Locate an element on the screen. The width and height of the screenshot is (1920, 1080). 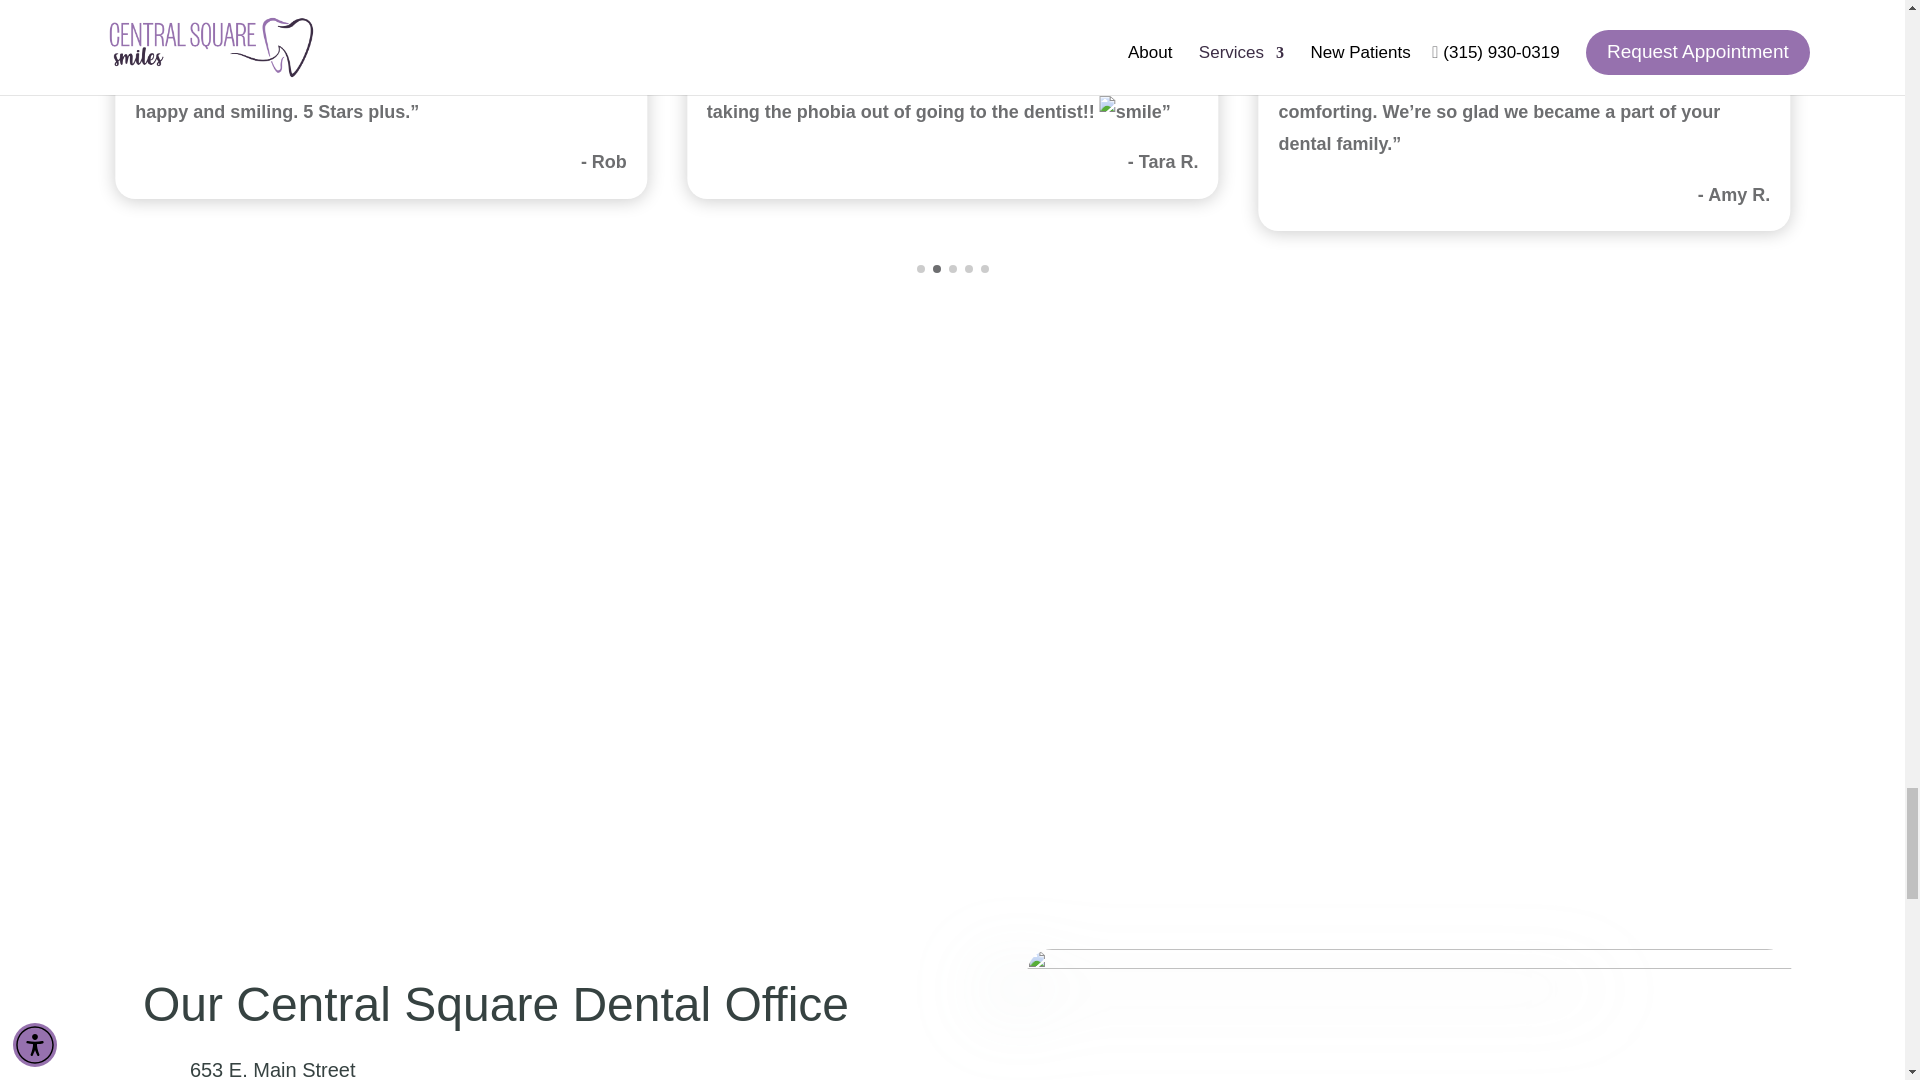
CentralSquareSmiles-office- is located at coordinates (1409, 1014).